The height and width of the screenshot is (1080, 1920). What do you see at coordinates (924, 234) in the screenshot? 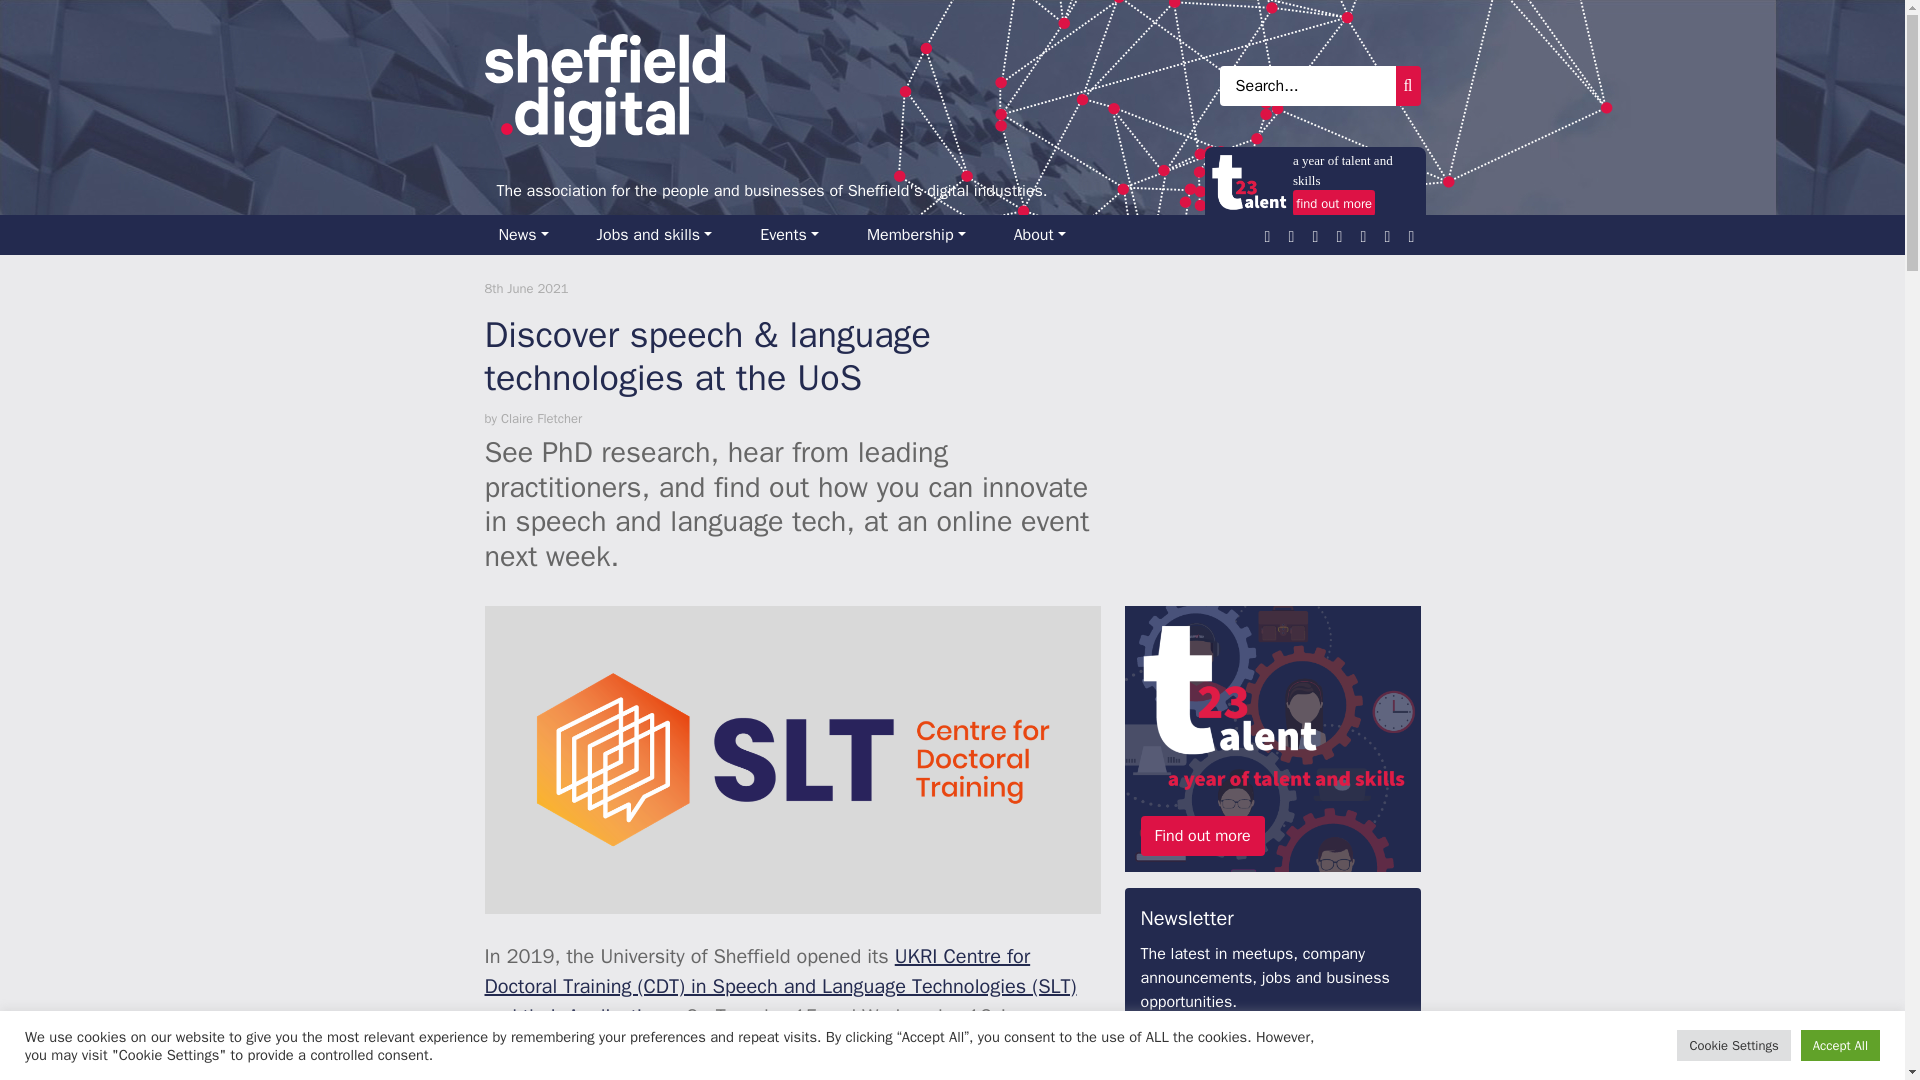
I see `Membership` at bounding box center [924, 234].